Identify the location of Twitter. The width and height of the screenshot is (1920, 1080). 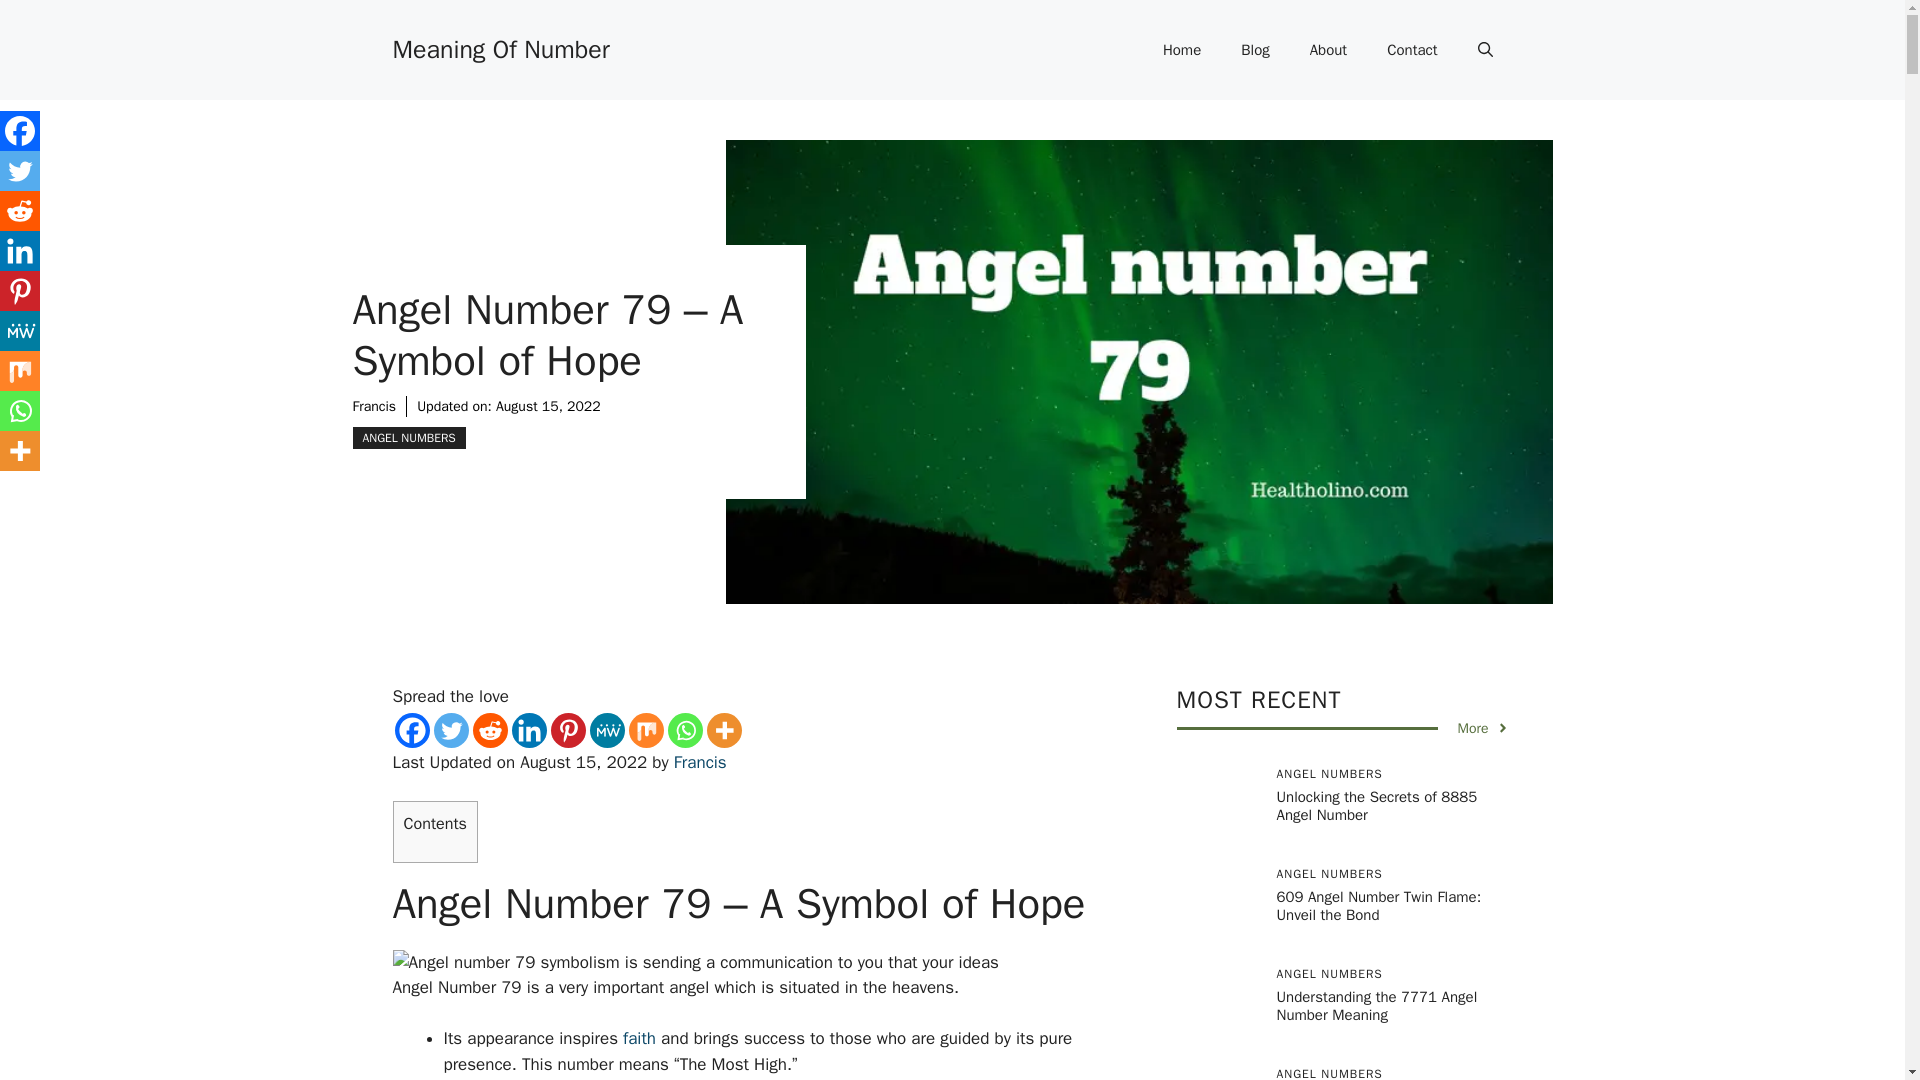
(20, 171).